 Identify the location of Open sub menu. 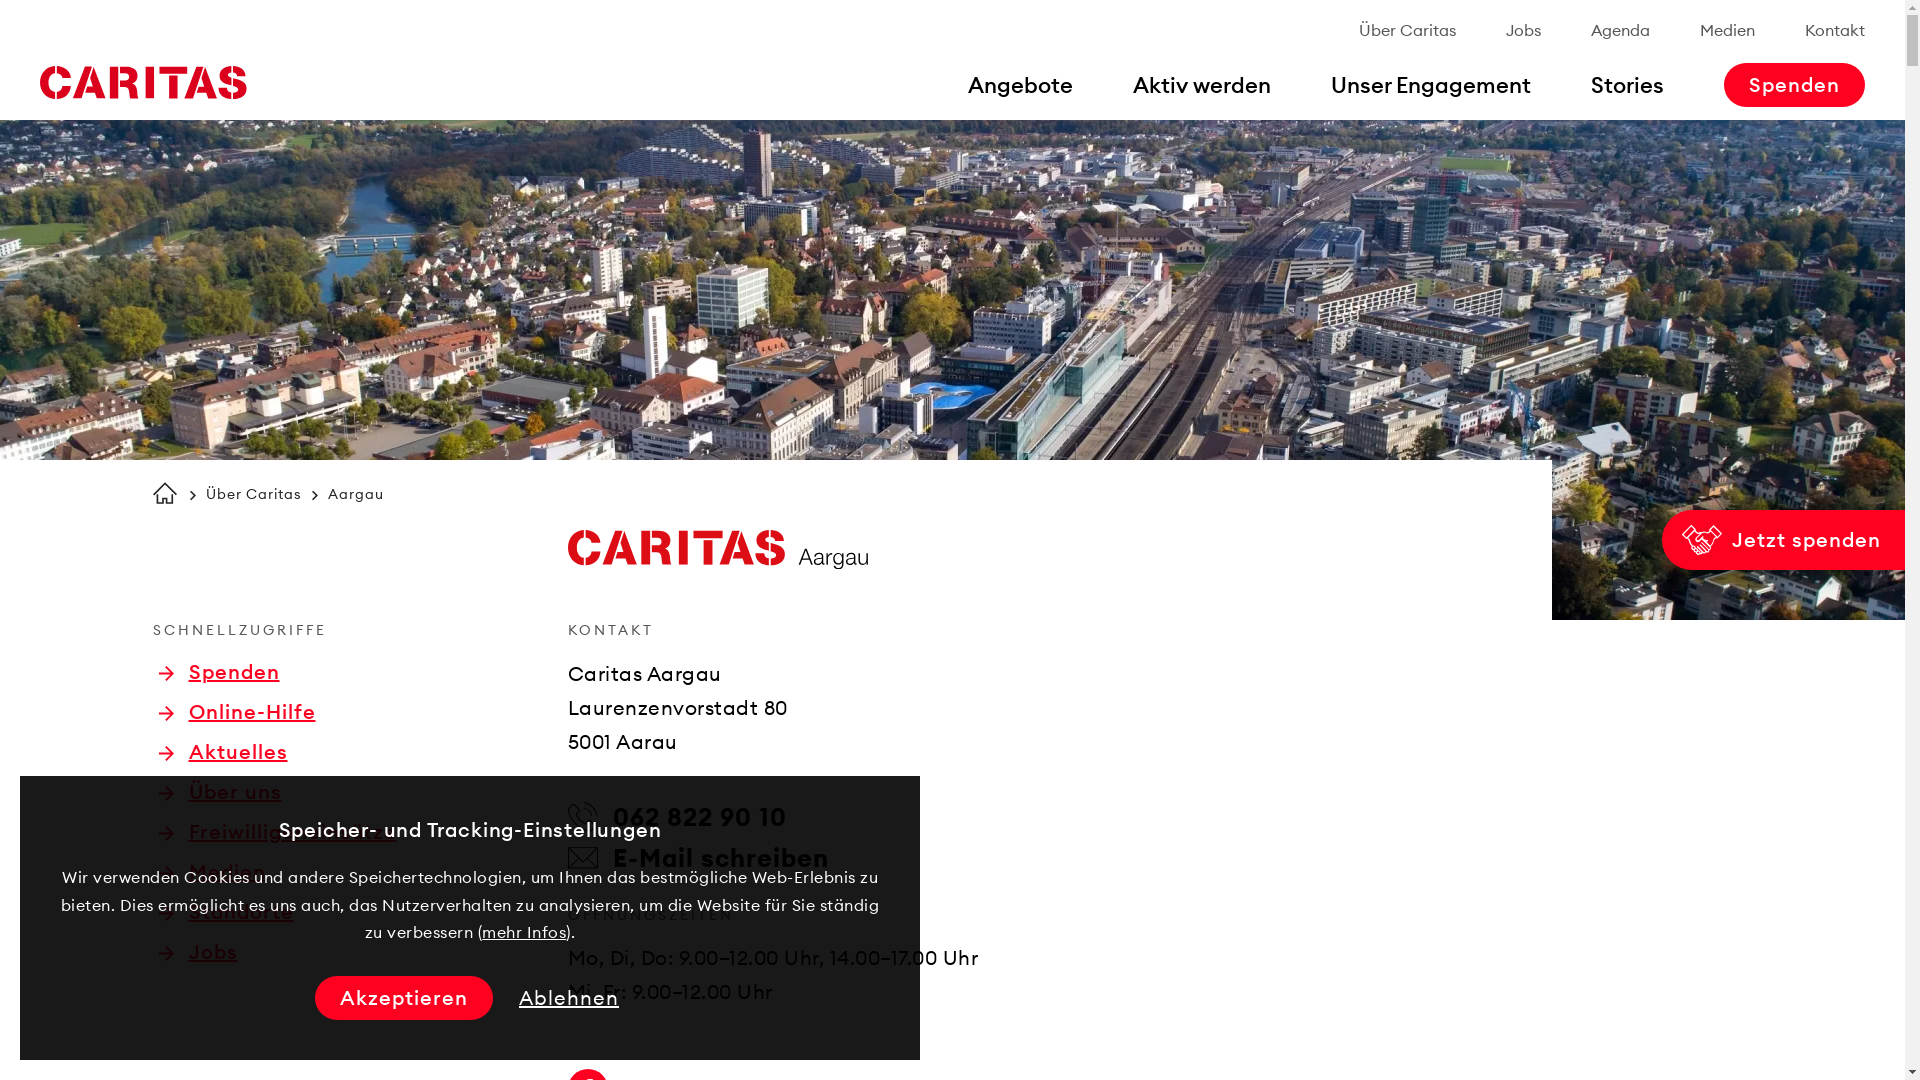
(25, 25).